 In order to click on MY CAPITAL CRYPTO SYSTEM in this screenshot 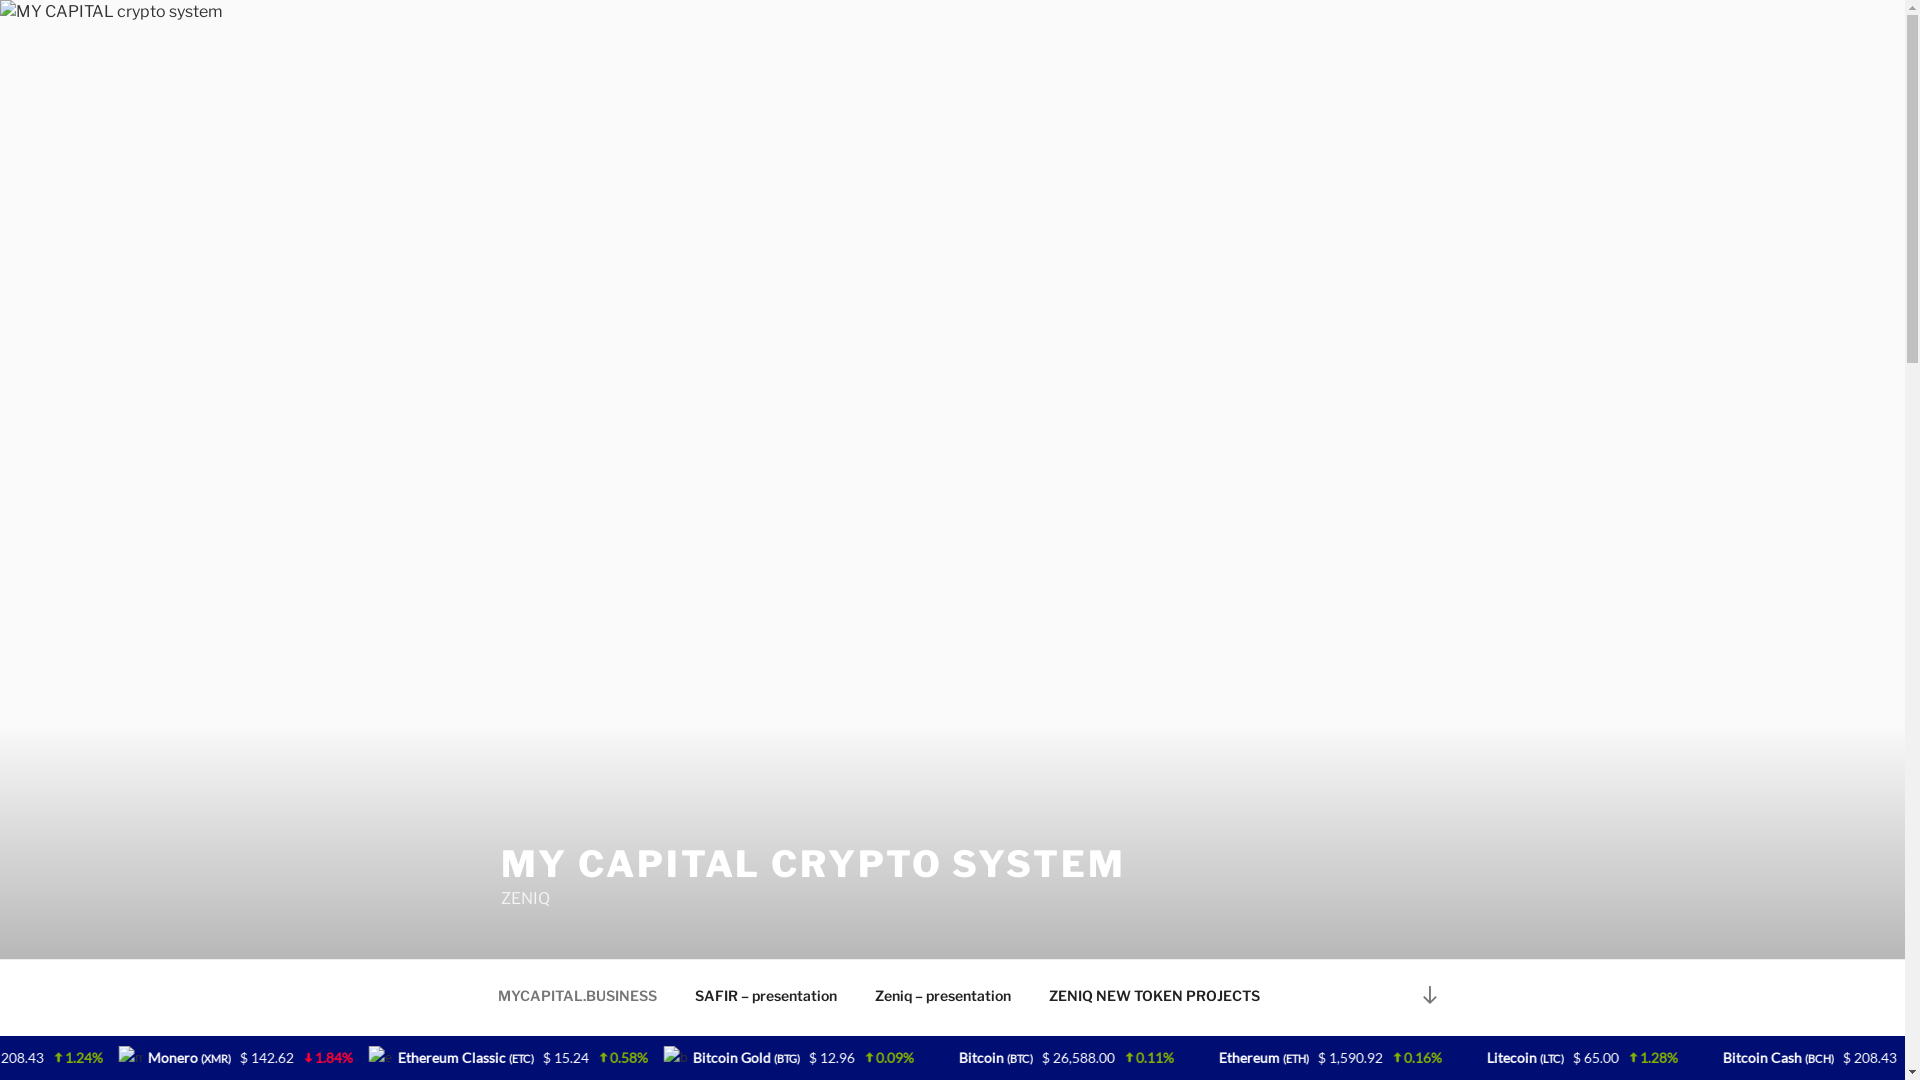, I will do `click(812, 864)`.